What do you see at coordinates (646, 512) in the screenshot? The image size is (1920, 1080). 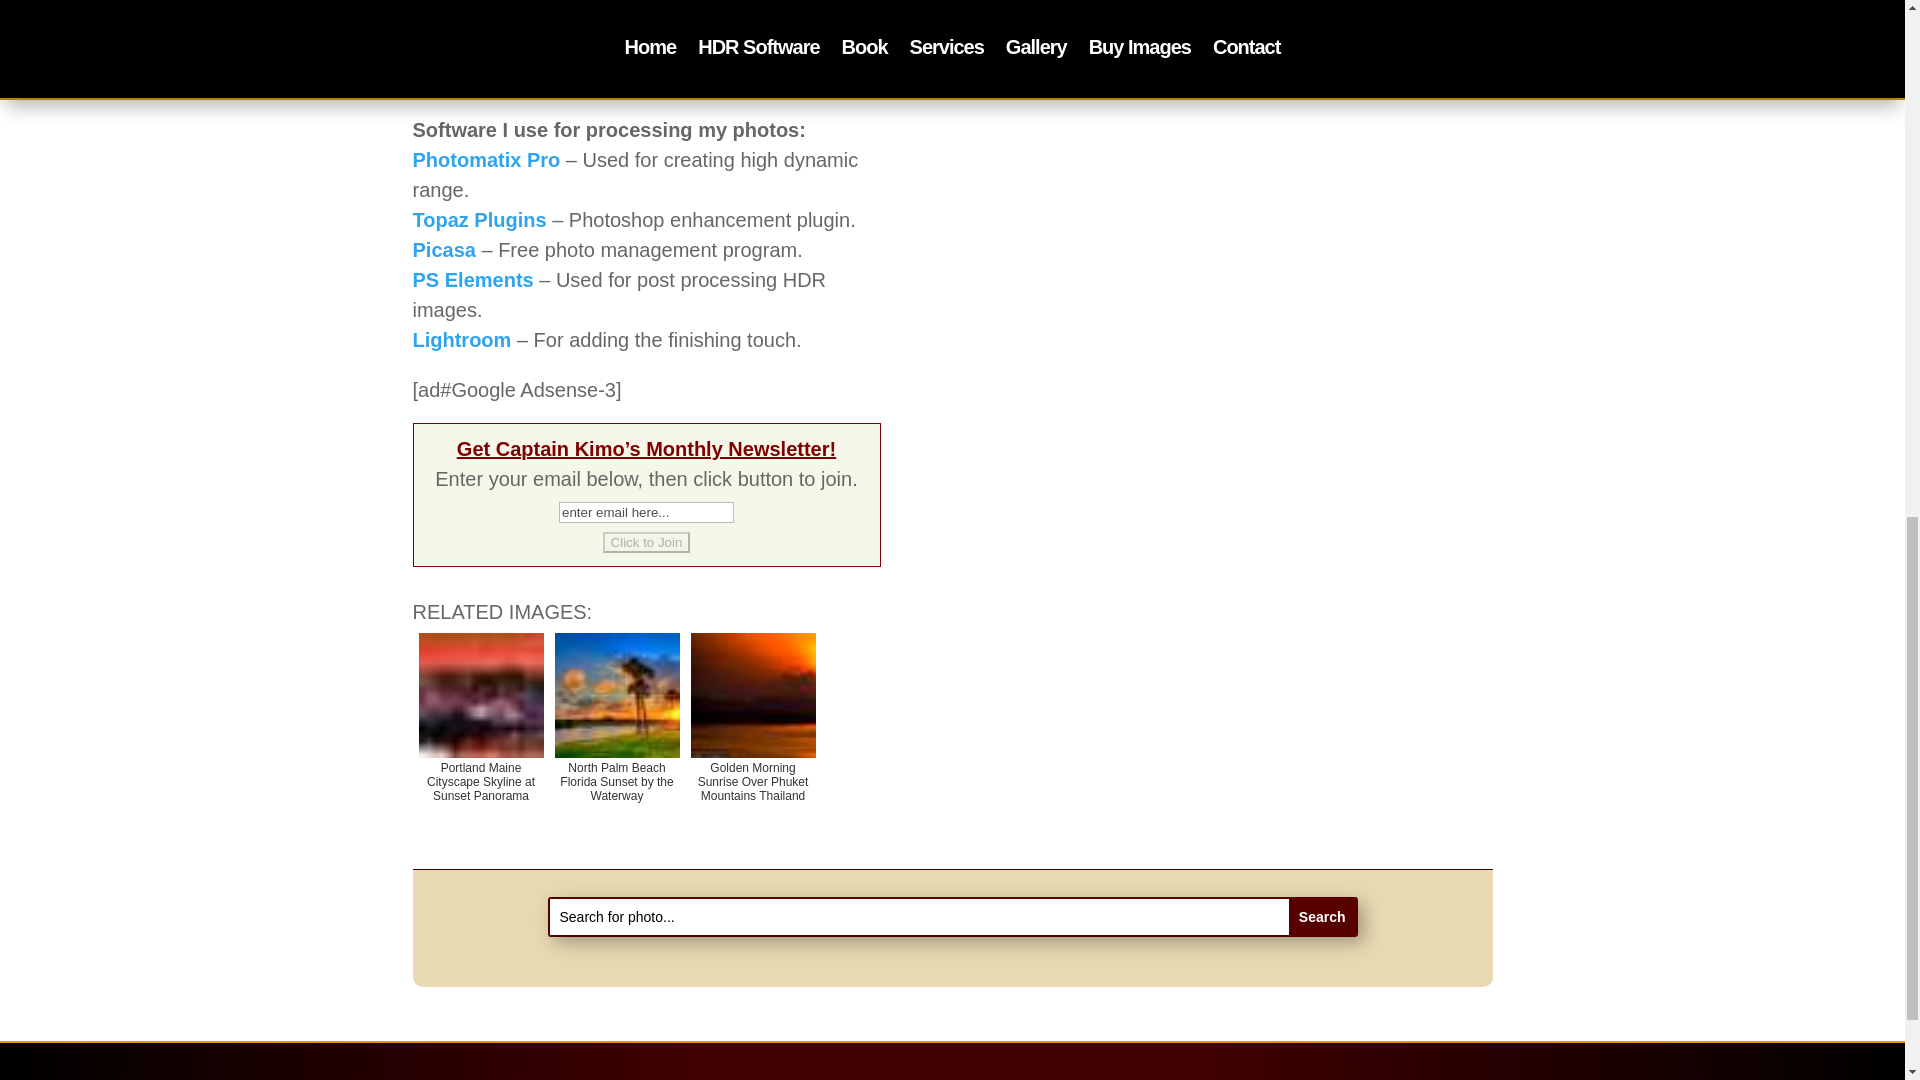 I see `enter email here...` at bounding box center [646, 512].